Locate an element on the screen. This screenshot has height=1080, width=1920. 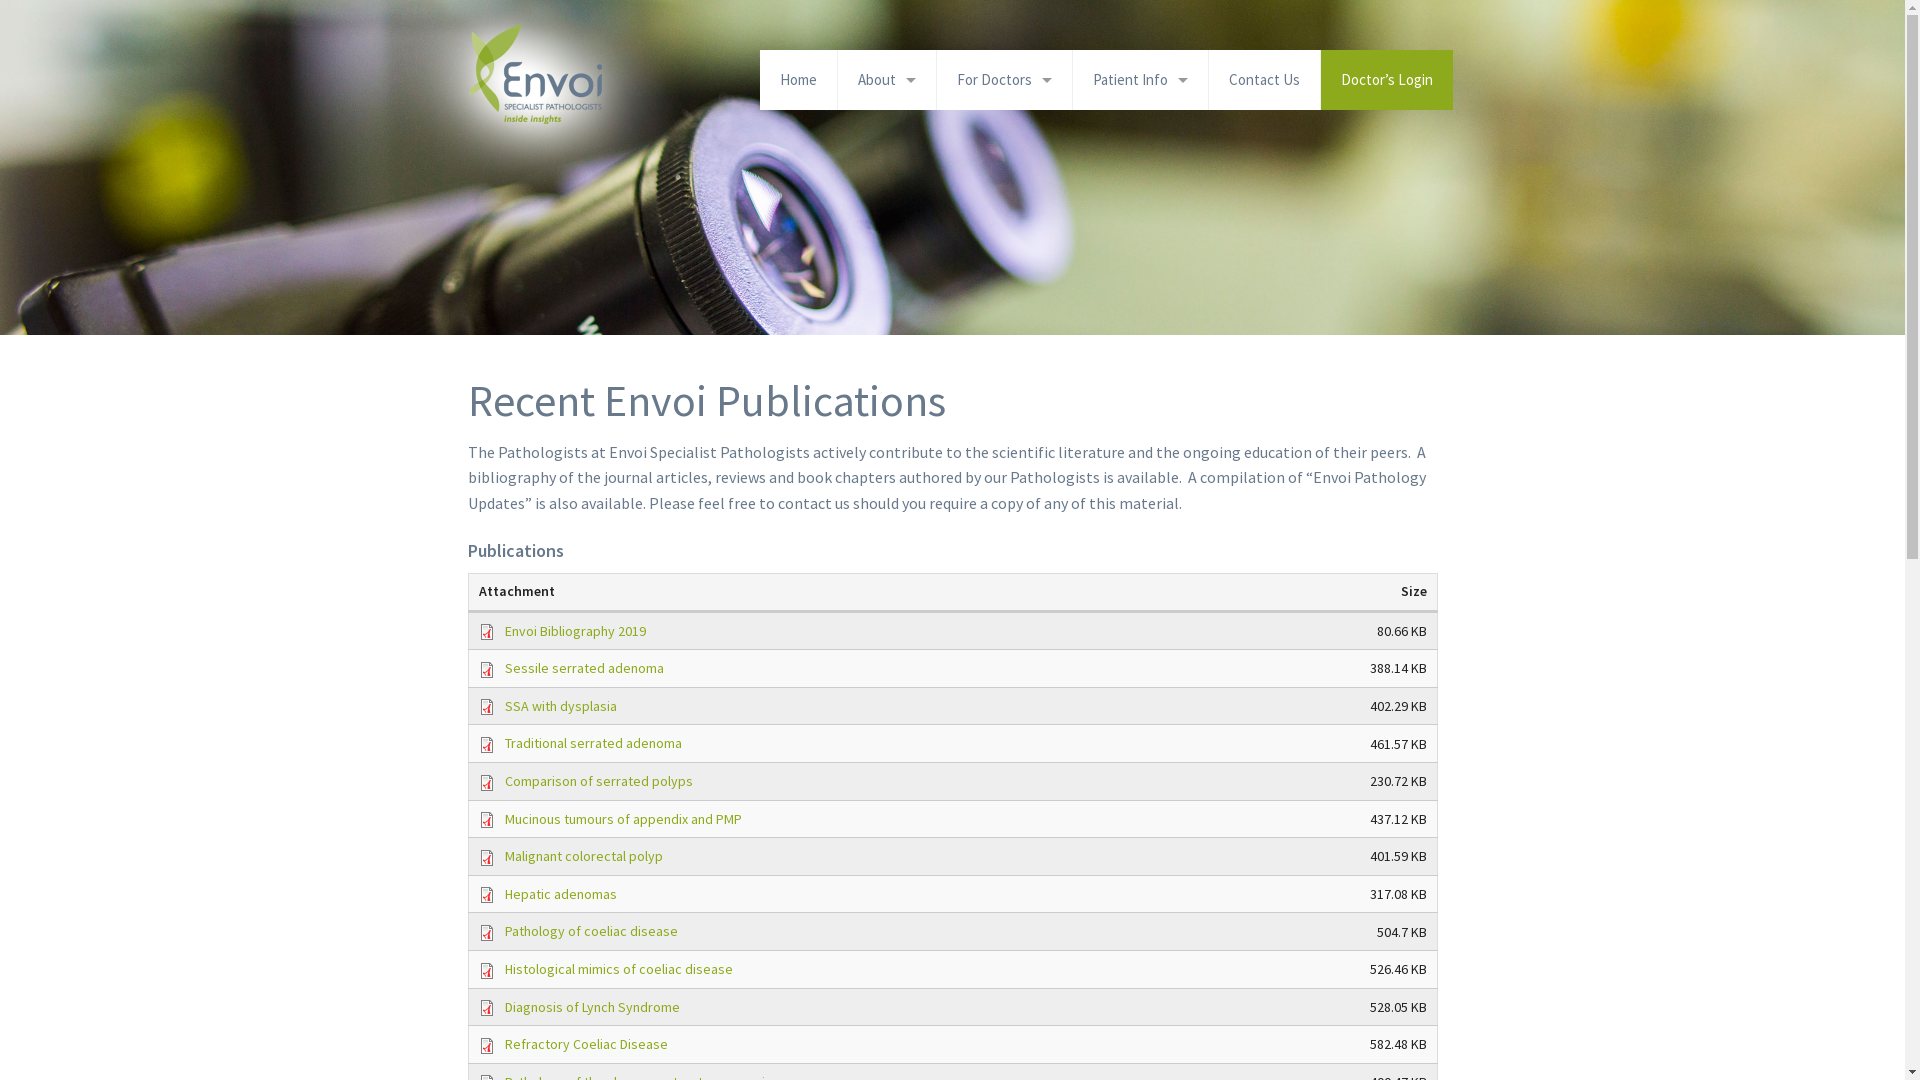
Sessile serrated adenoma is located at coordinates (584, 668).